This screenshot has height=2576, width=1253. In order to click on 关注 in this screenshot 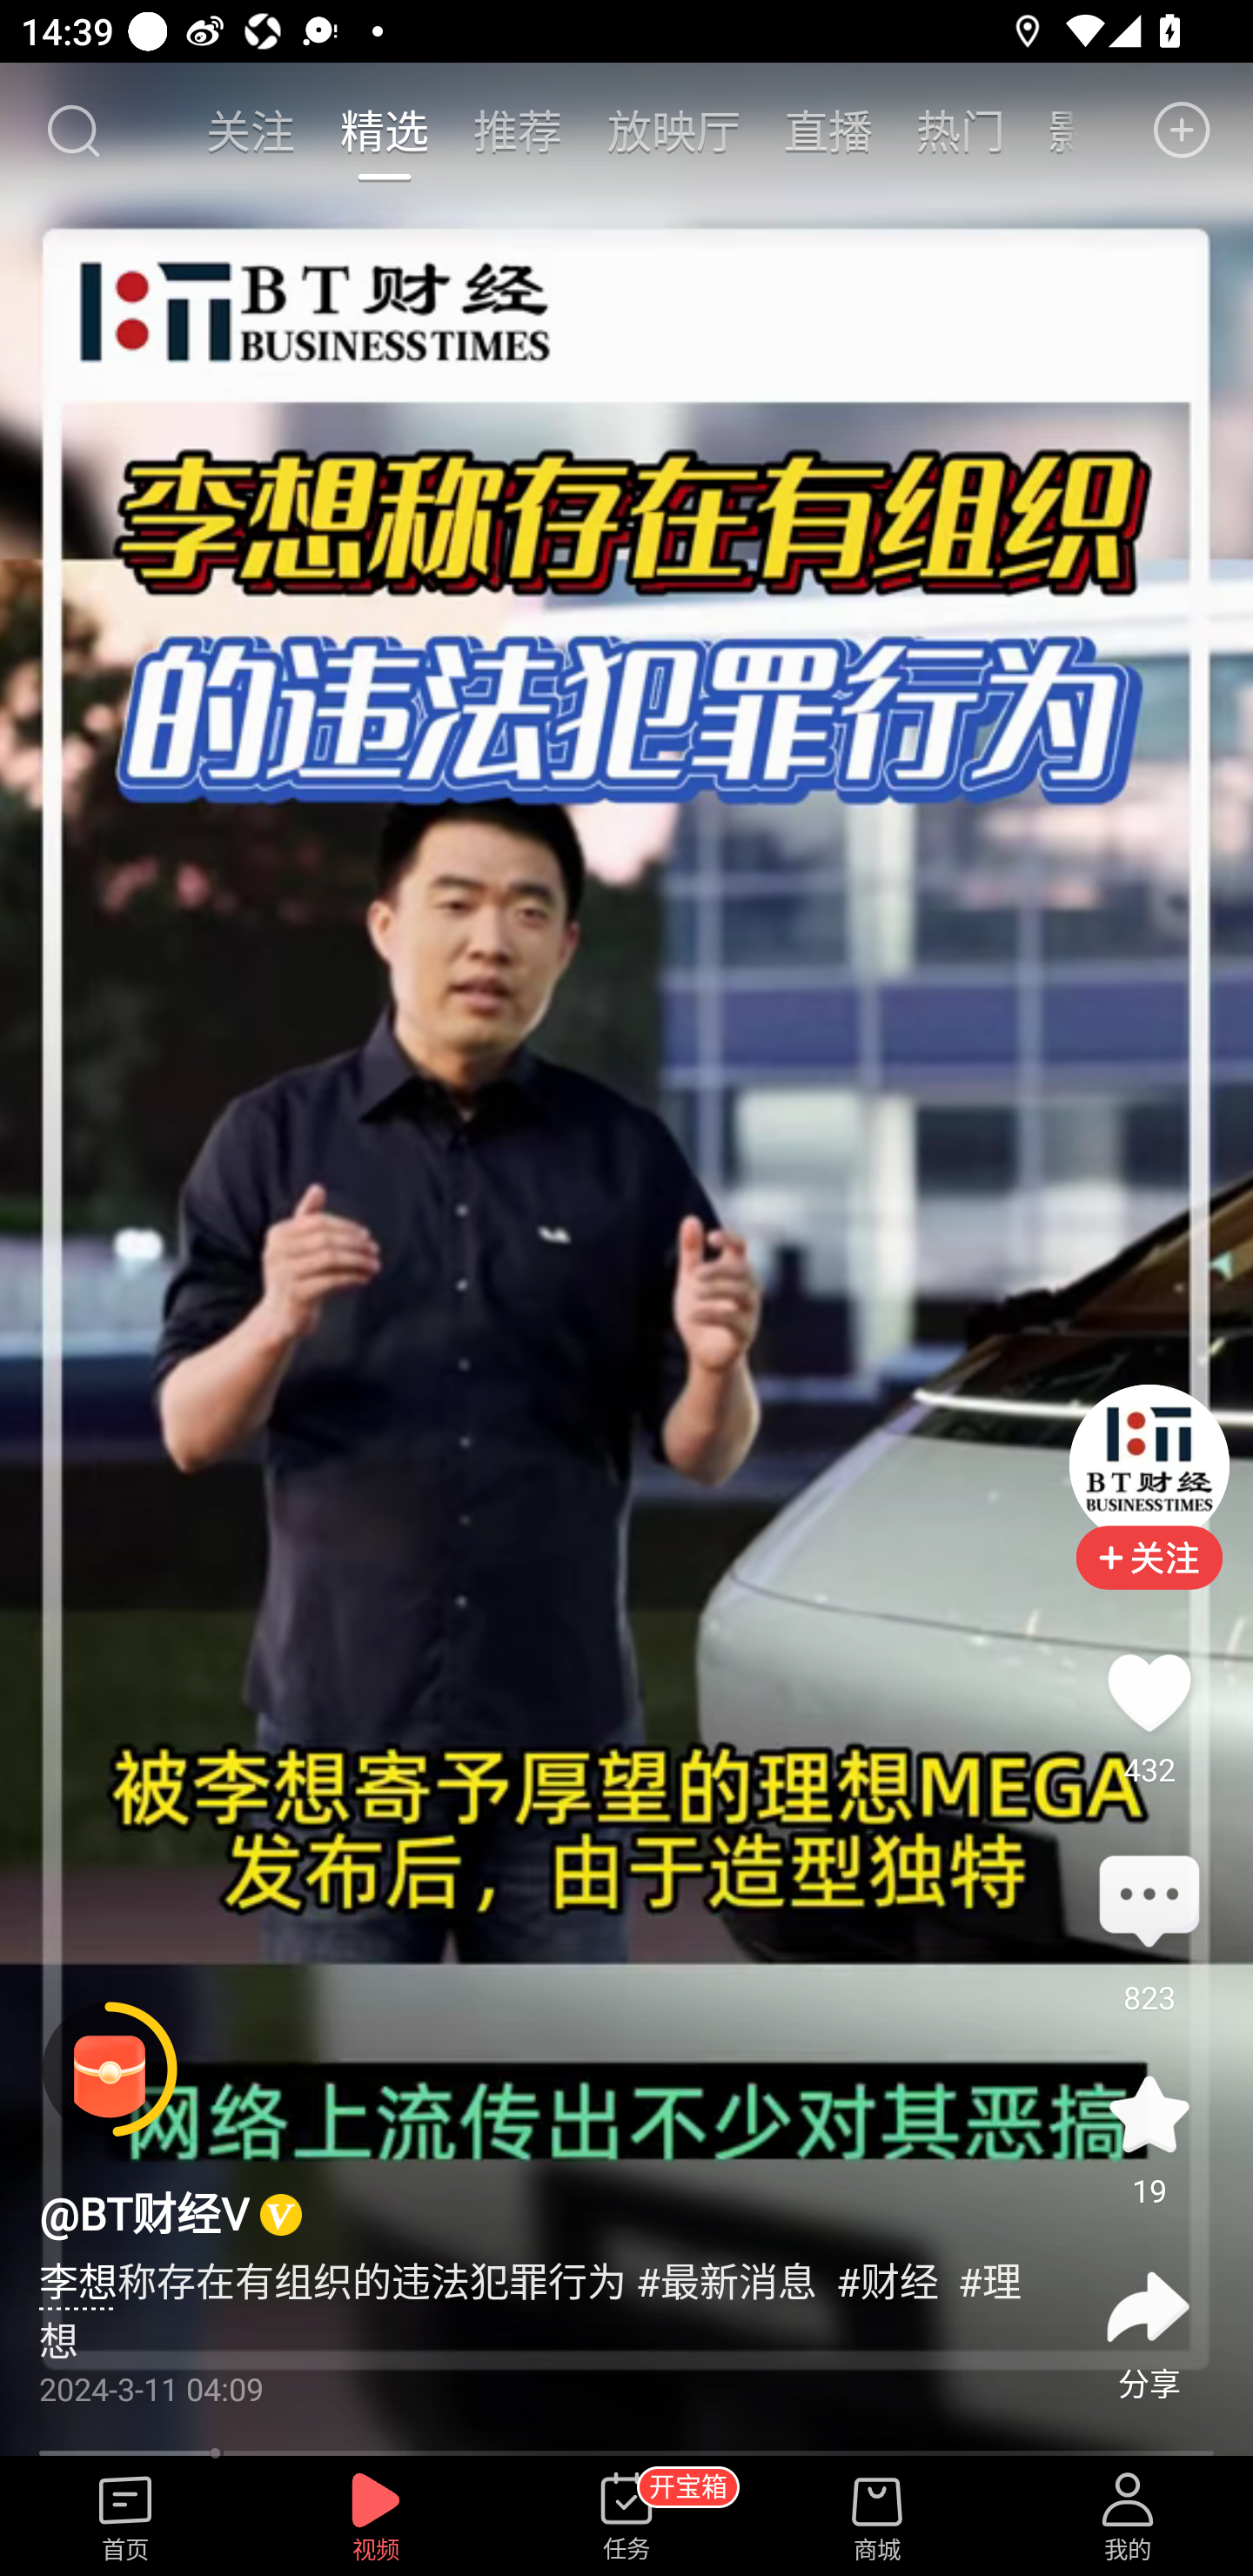, I will do `click(252, 130)`.